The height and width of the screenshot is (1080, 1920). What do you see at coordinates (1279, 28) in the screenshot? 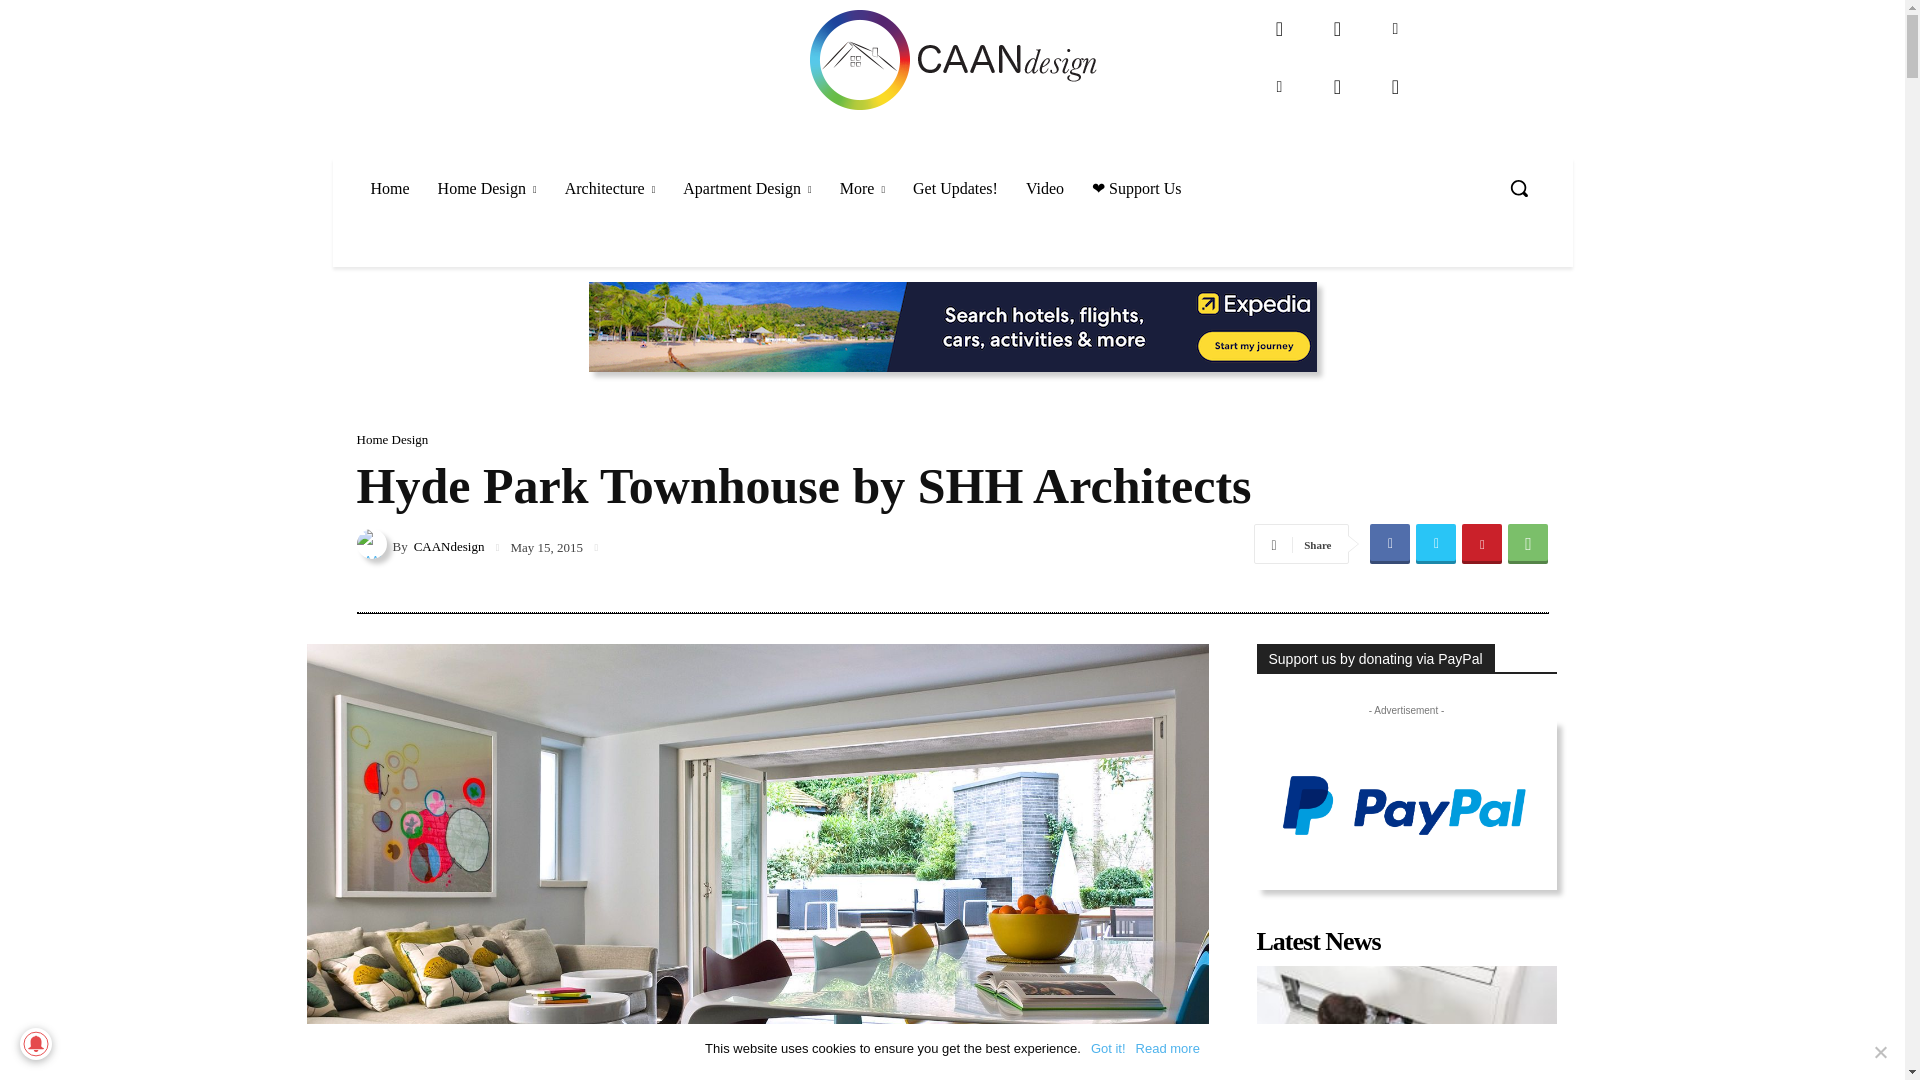
I see `Facebook` at bounding box center [1279, 28].